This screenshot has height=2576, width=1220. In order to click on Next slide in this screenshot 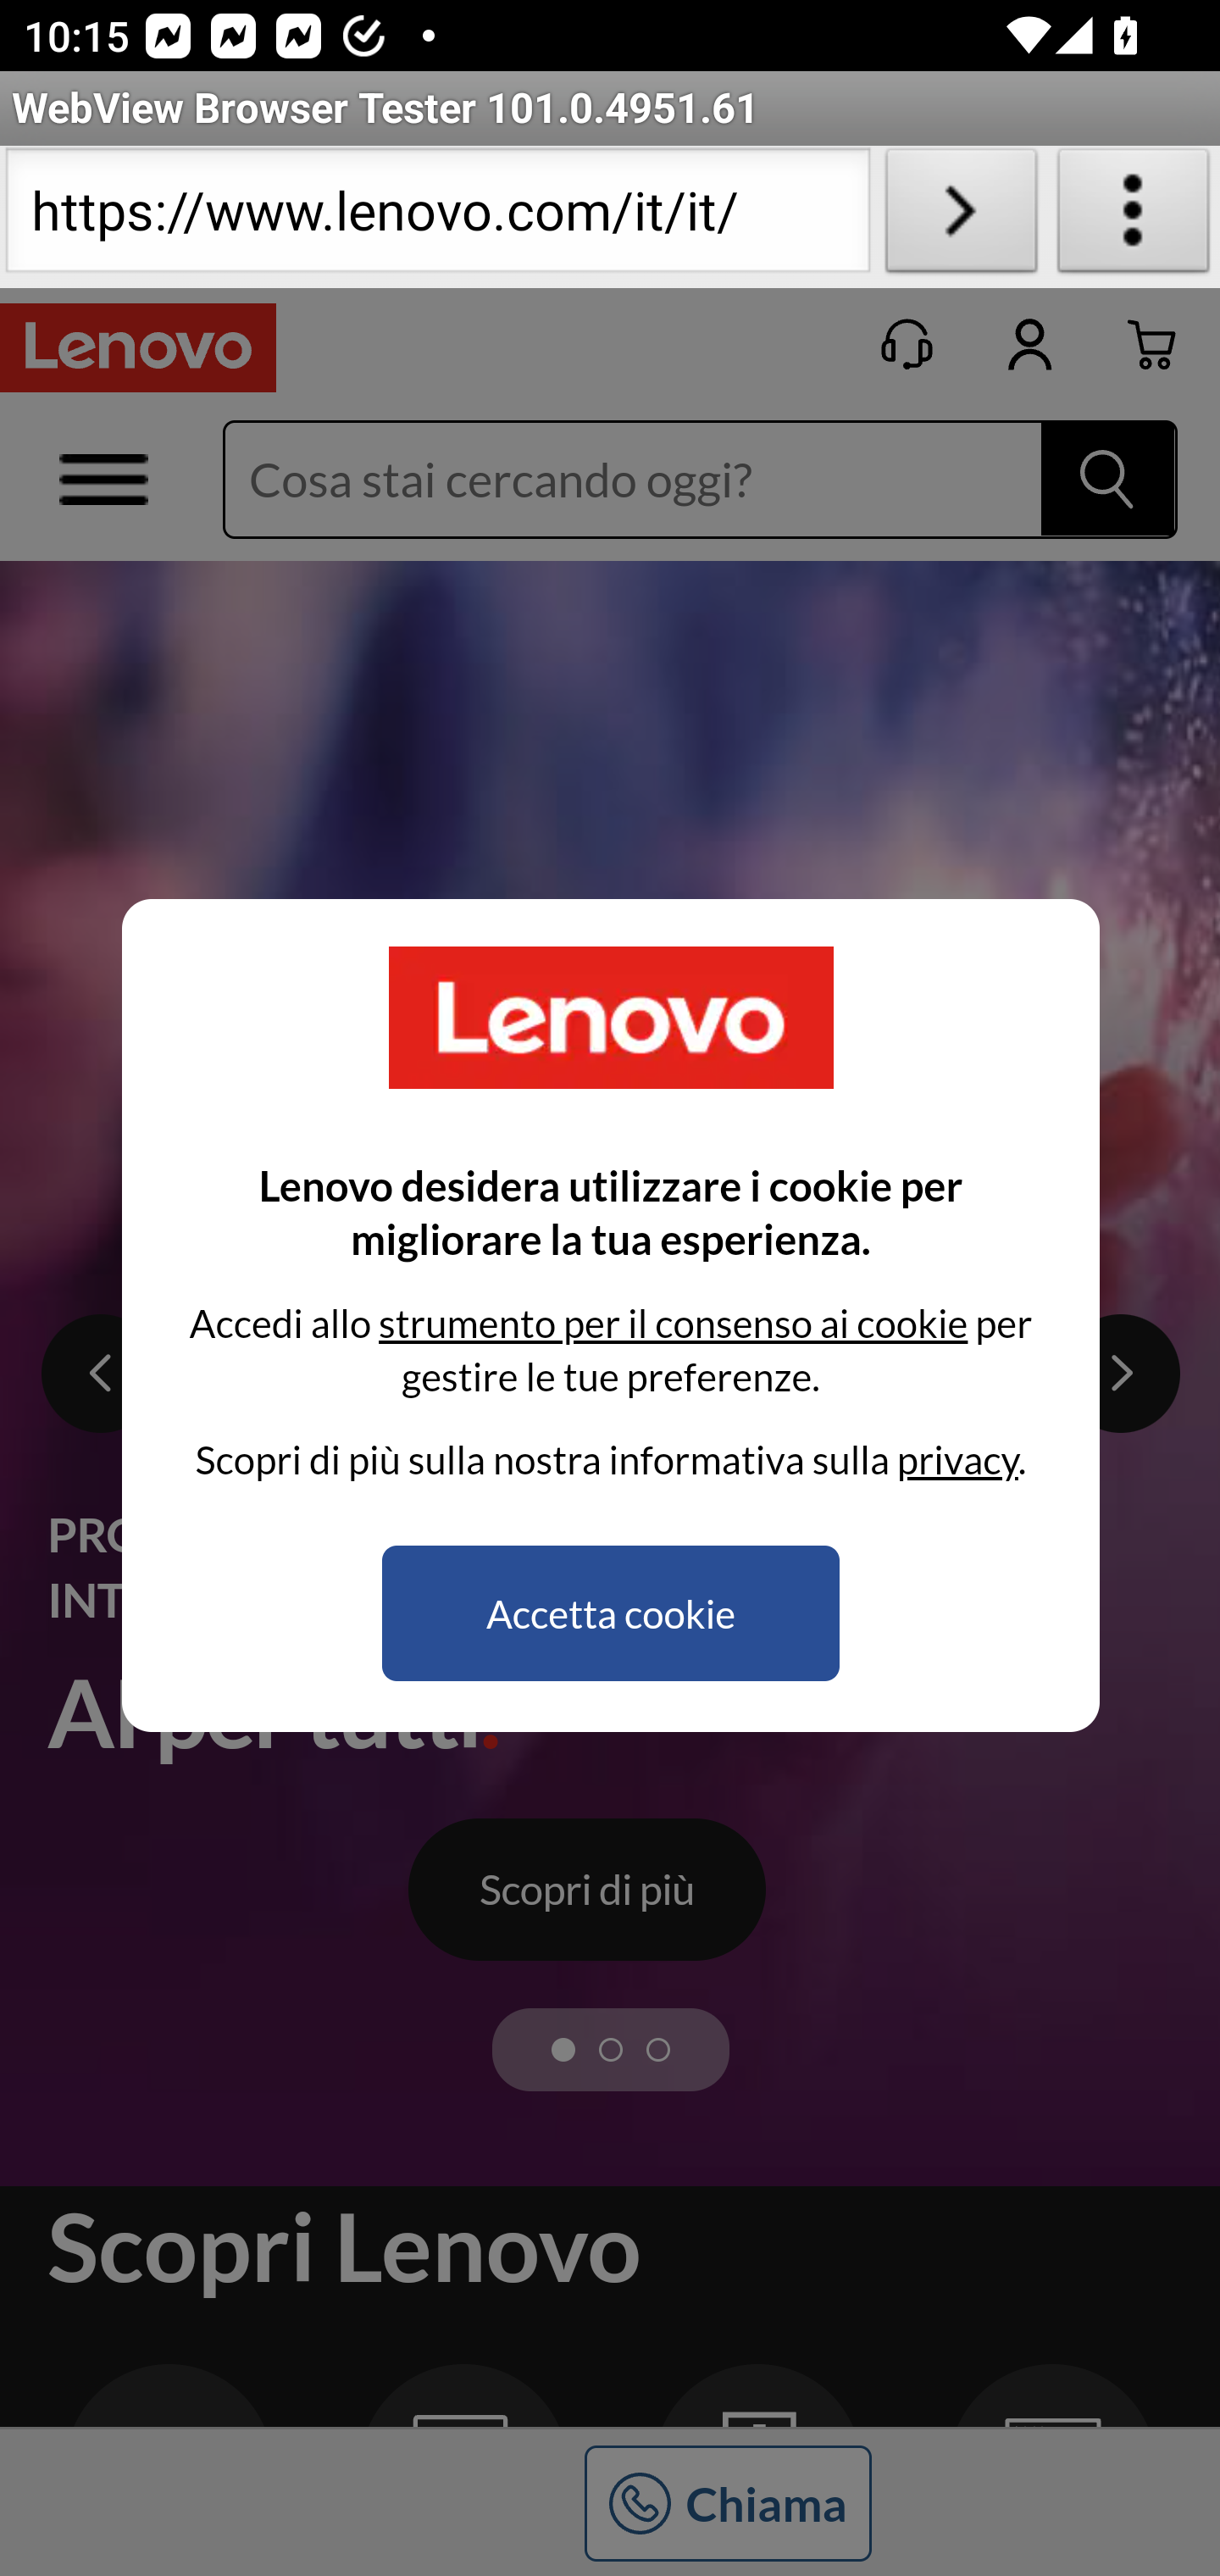, I will do `click(1122, 1374)`.